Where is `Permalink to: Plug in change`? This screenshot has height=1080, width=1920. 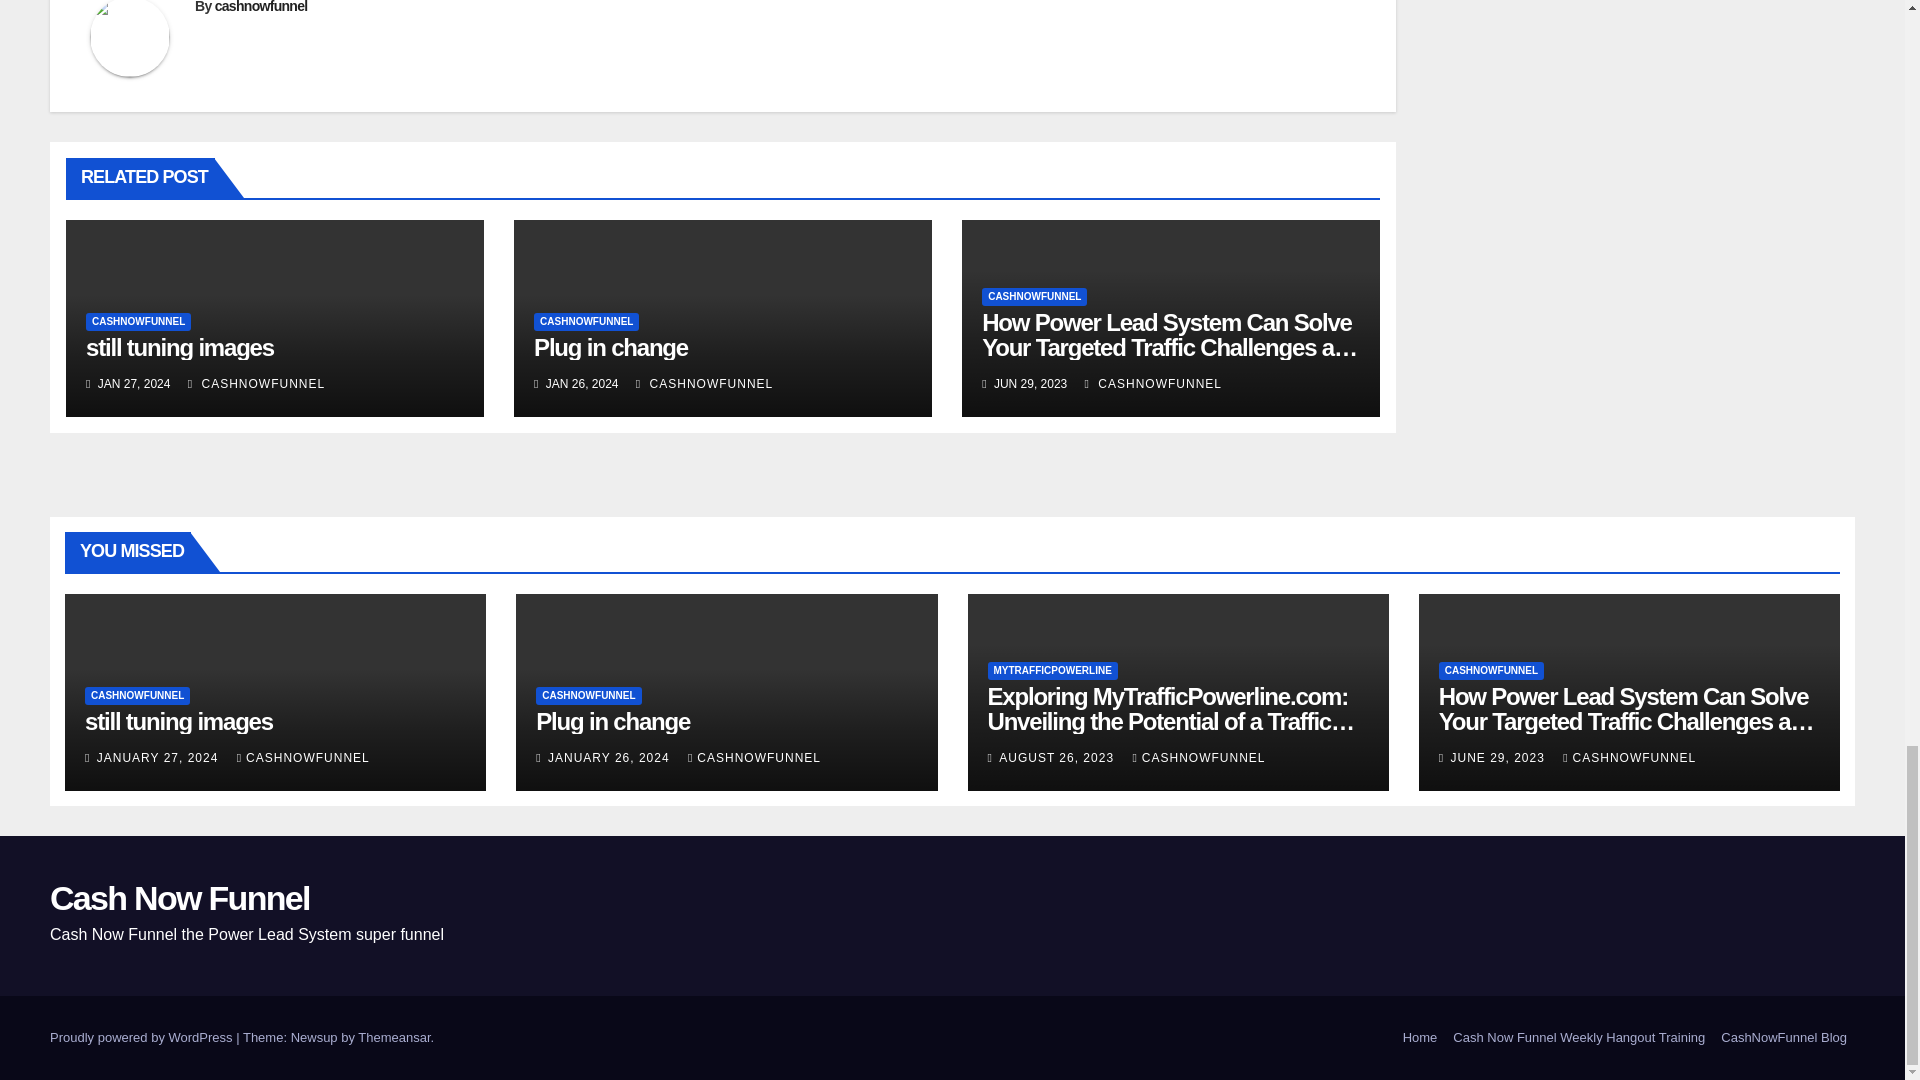
Permalink to: Plug in change is located at coordinates (612, 722).